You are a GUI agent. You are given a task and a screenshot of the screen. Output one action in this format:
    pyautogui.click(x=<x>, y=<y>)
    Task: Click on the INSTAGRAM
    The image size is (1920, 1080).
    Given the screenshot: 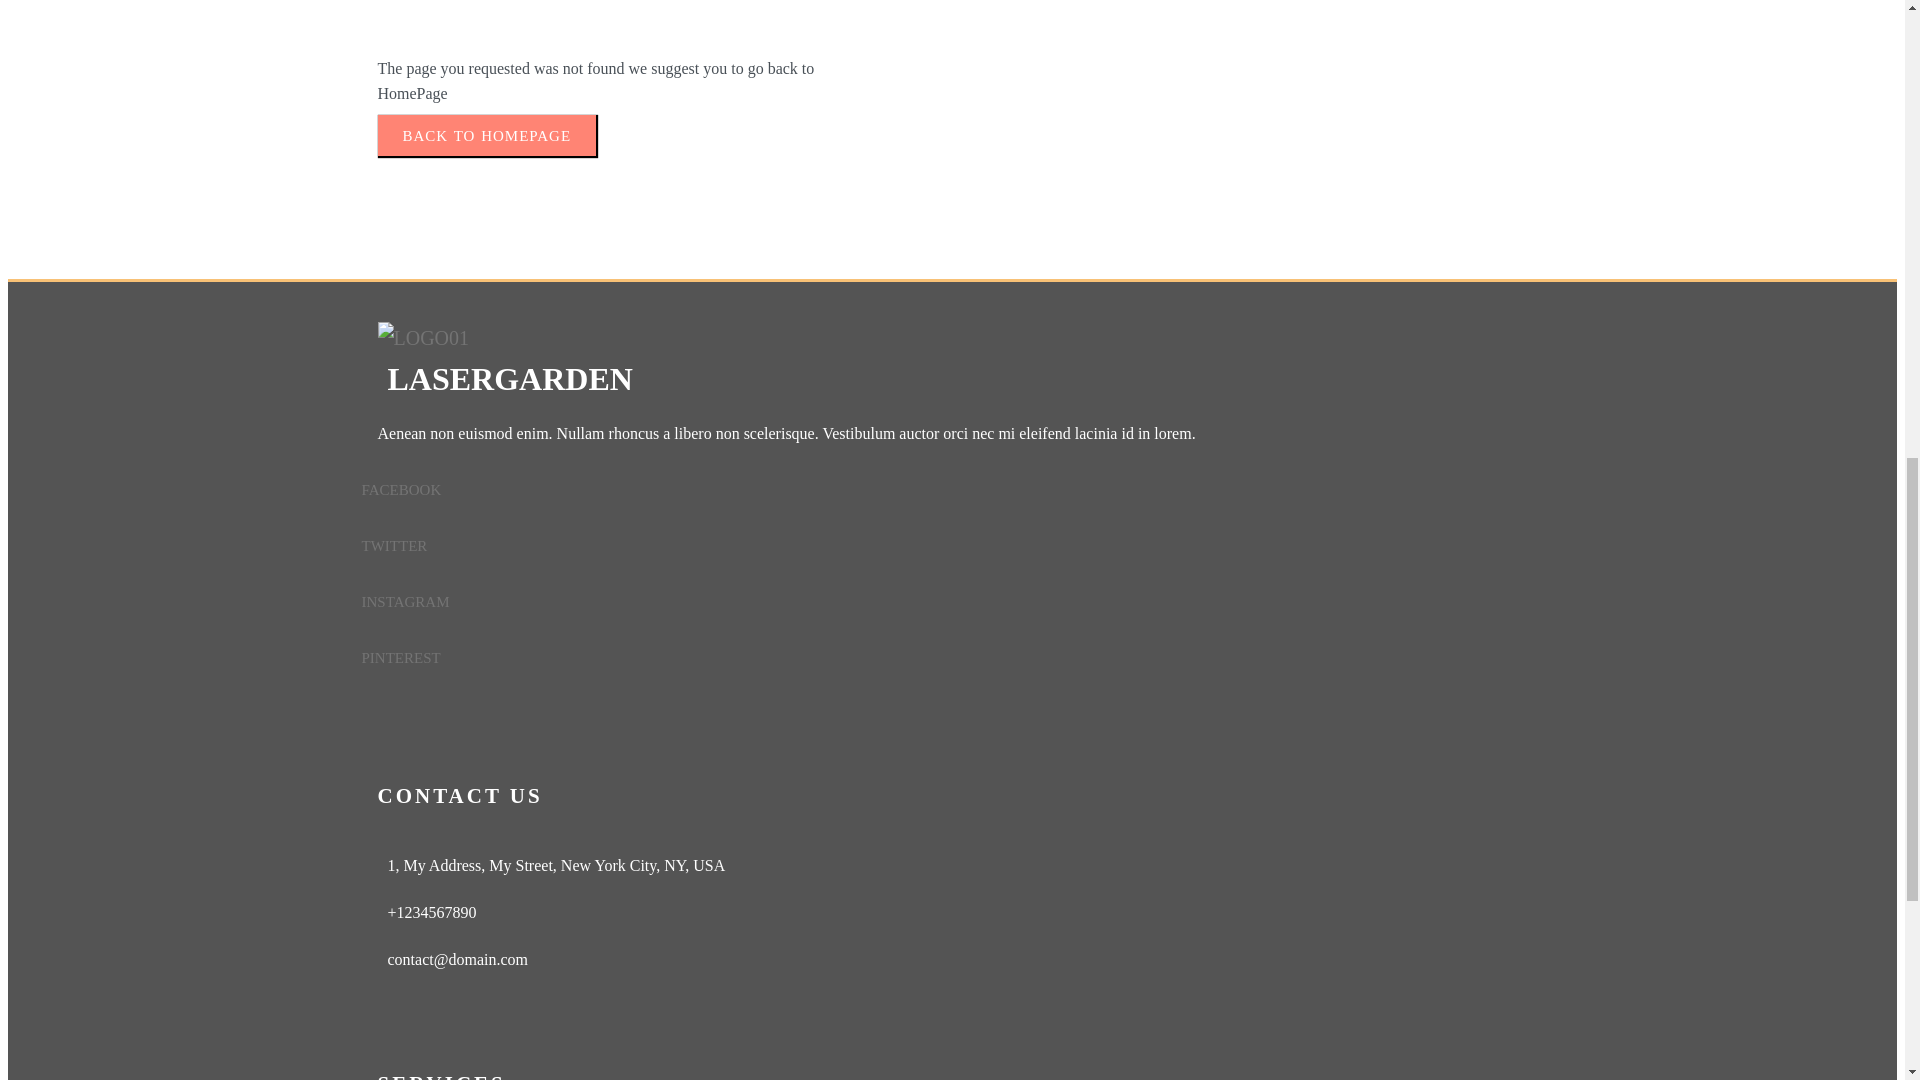 What is the action you would take?
    pyautogui.click(x=940, y=602)
    